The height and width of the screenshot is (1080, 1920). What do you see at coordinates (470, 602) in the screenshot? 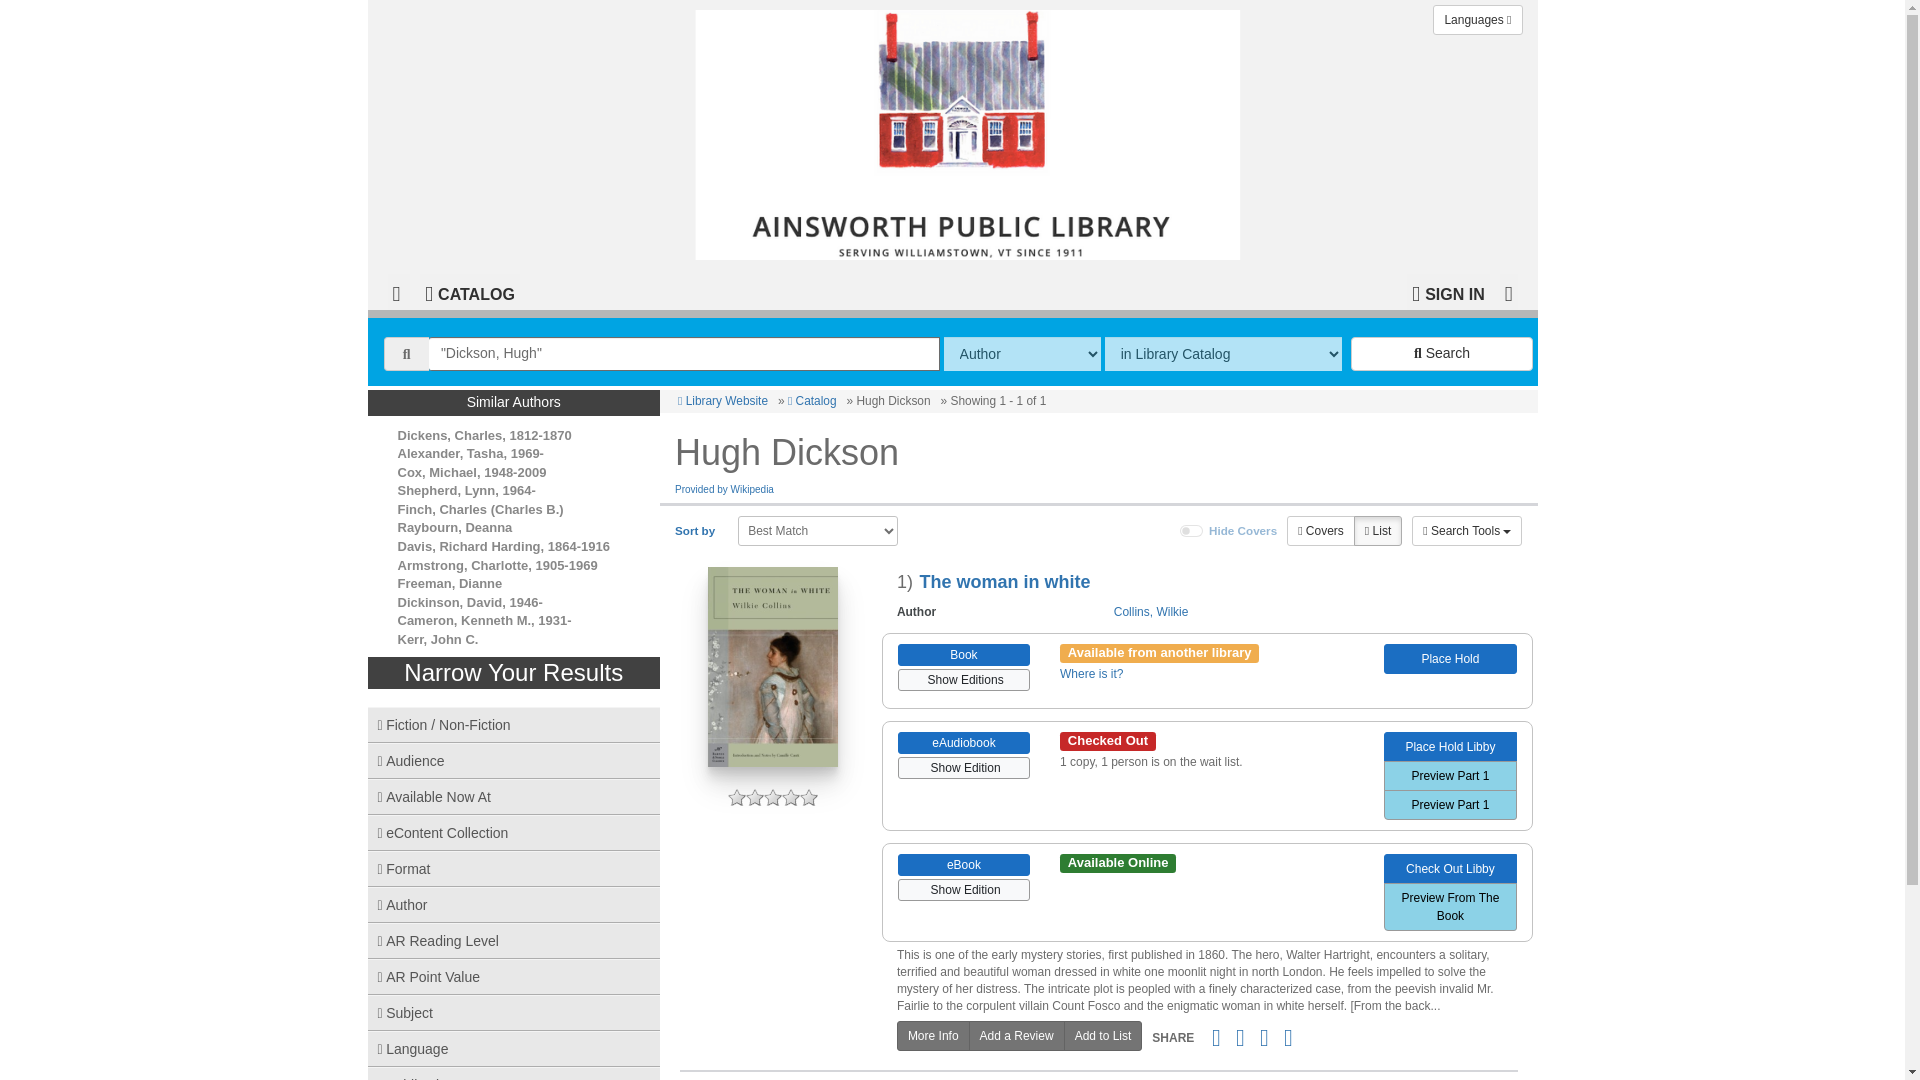
I see `Dickinson, David, 1946-` at bounding box center [470, 602].